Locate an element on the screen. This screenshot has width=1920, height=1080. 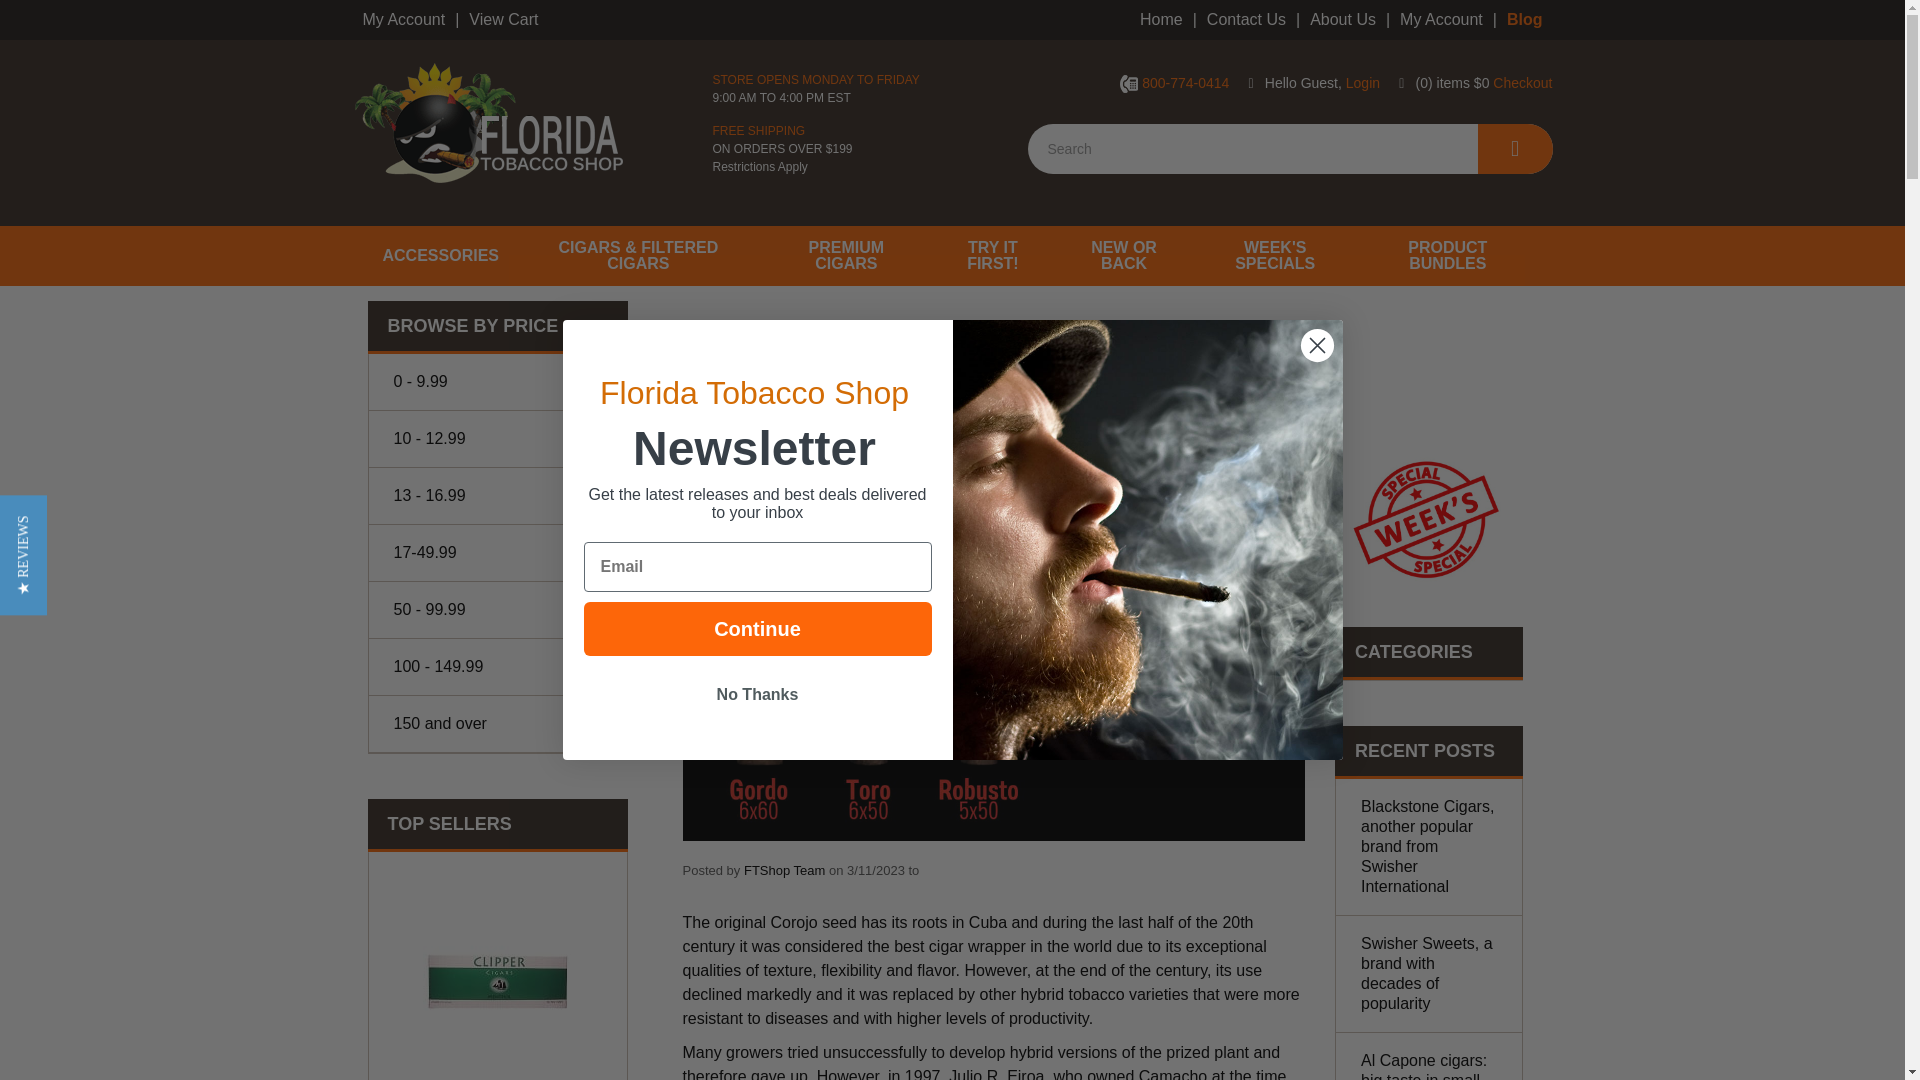
Home is located at coordinates (1161, 20).